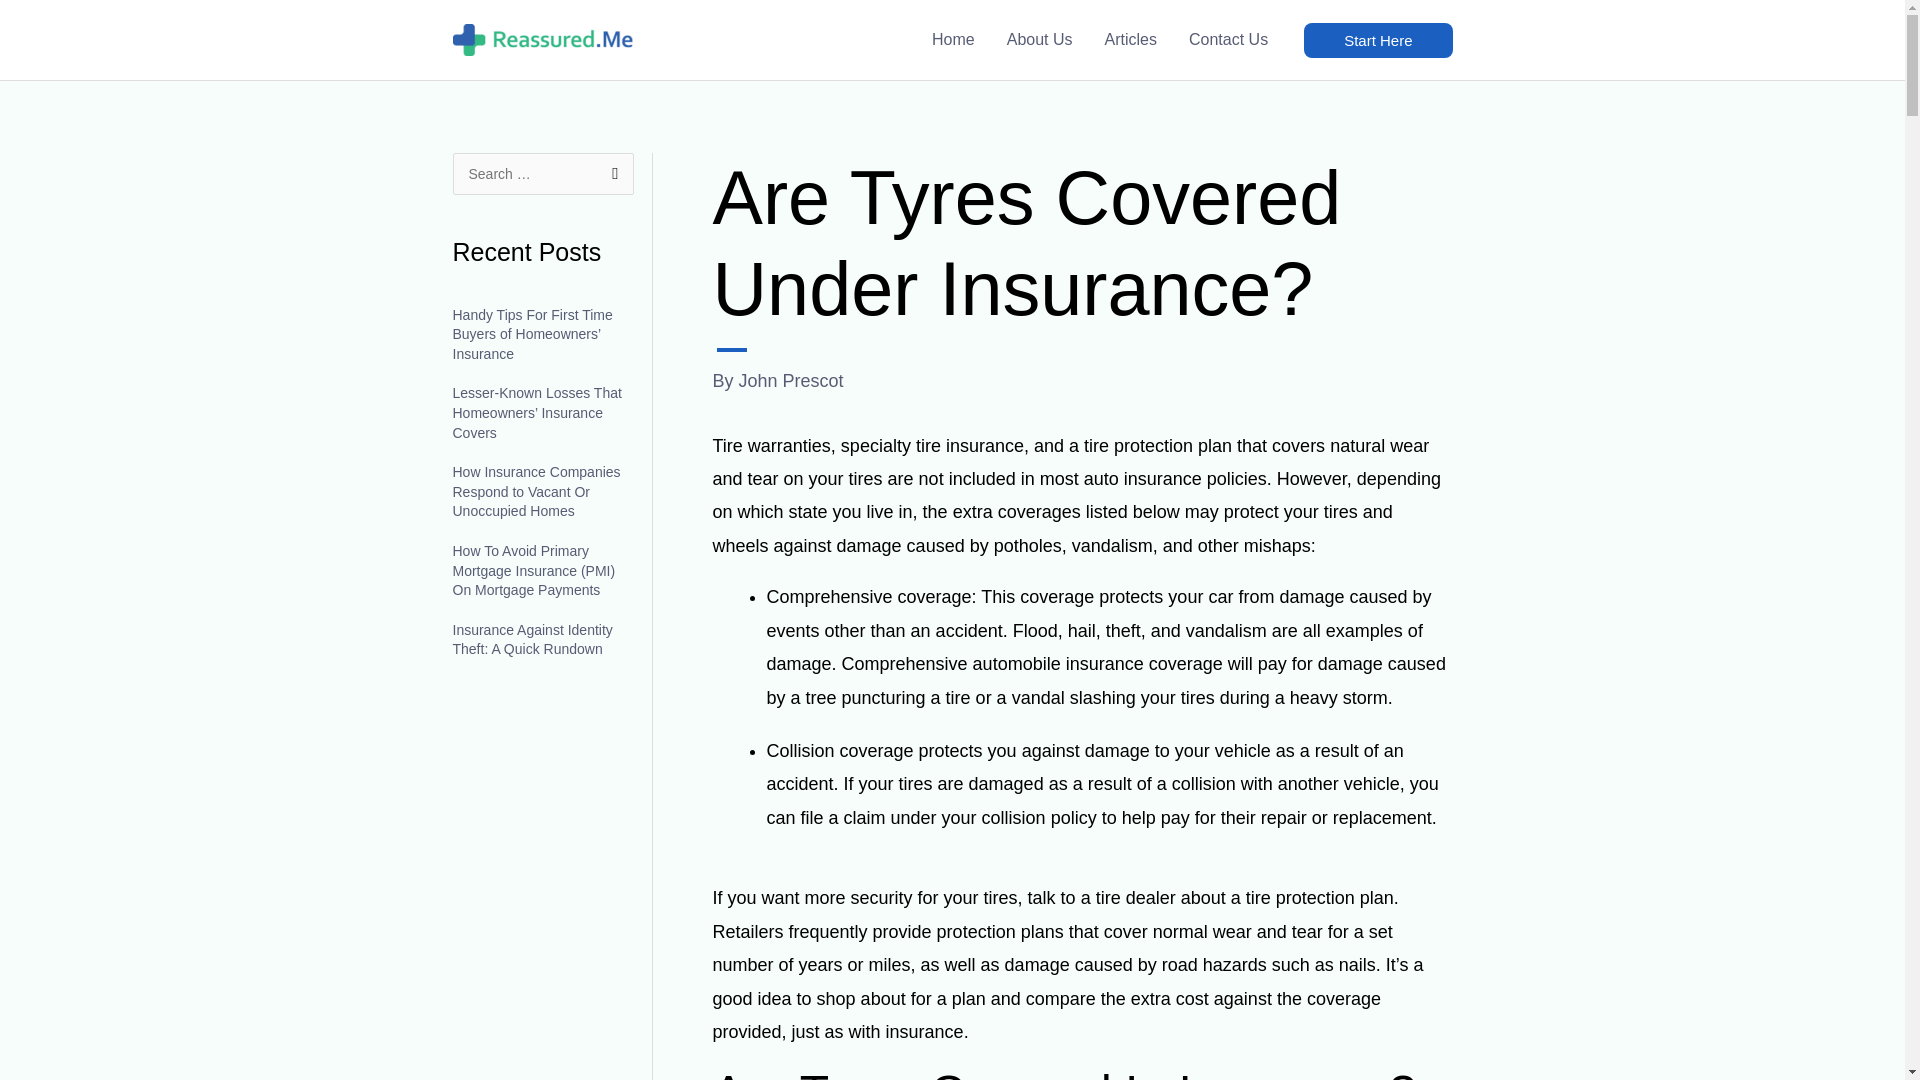  Describe the element at coordinates (1228, 40) in the screenshot. I see `Contact Us` at that location.